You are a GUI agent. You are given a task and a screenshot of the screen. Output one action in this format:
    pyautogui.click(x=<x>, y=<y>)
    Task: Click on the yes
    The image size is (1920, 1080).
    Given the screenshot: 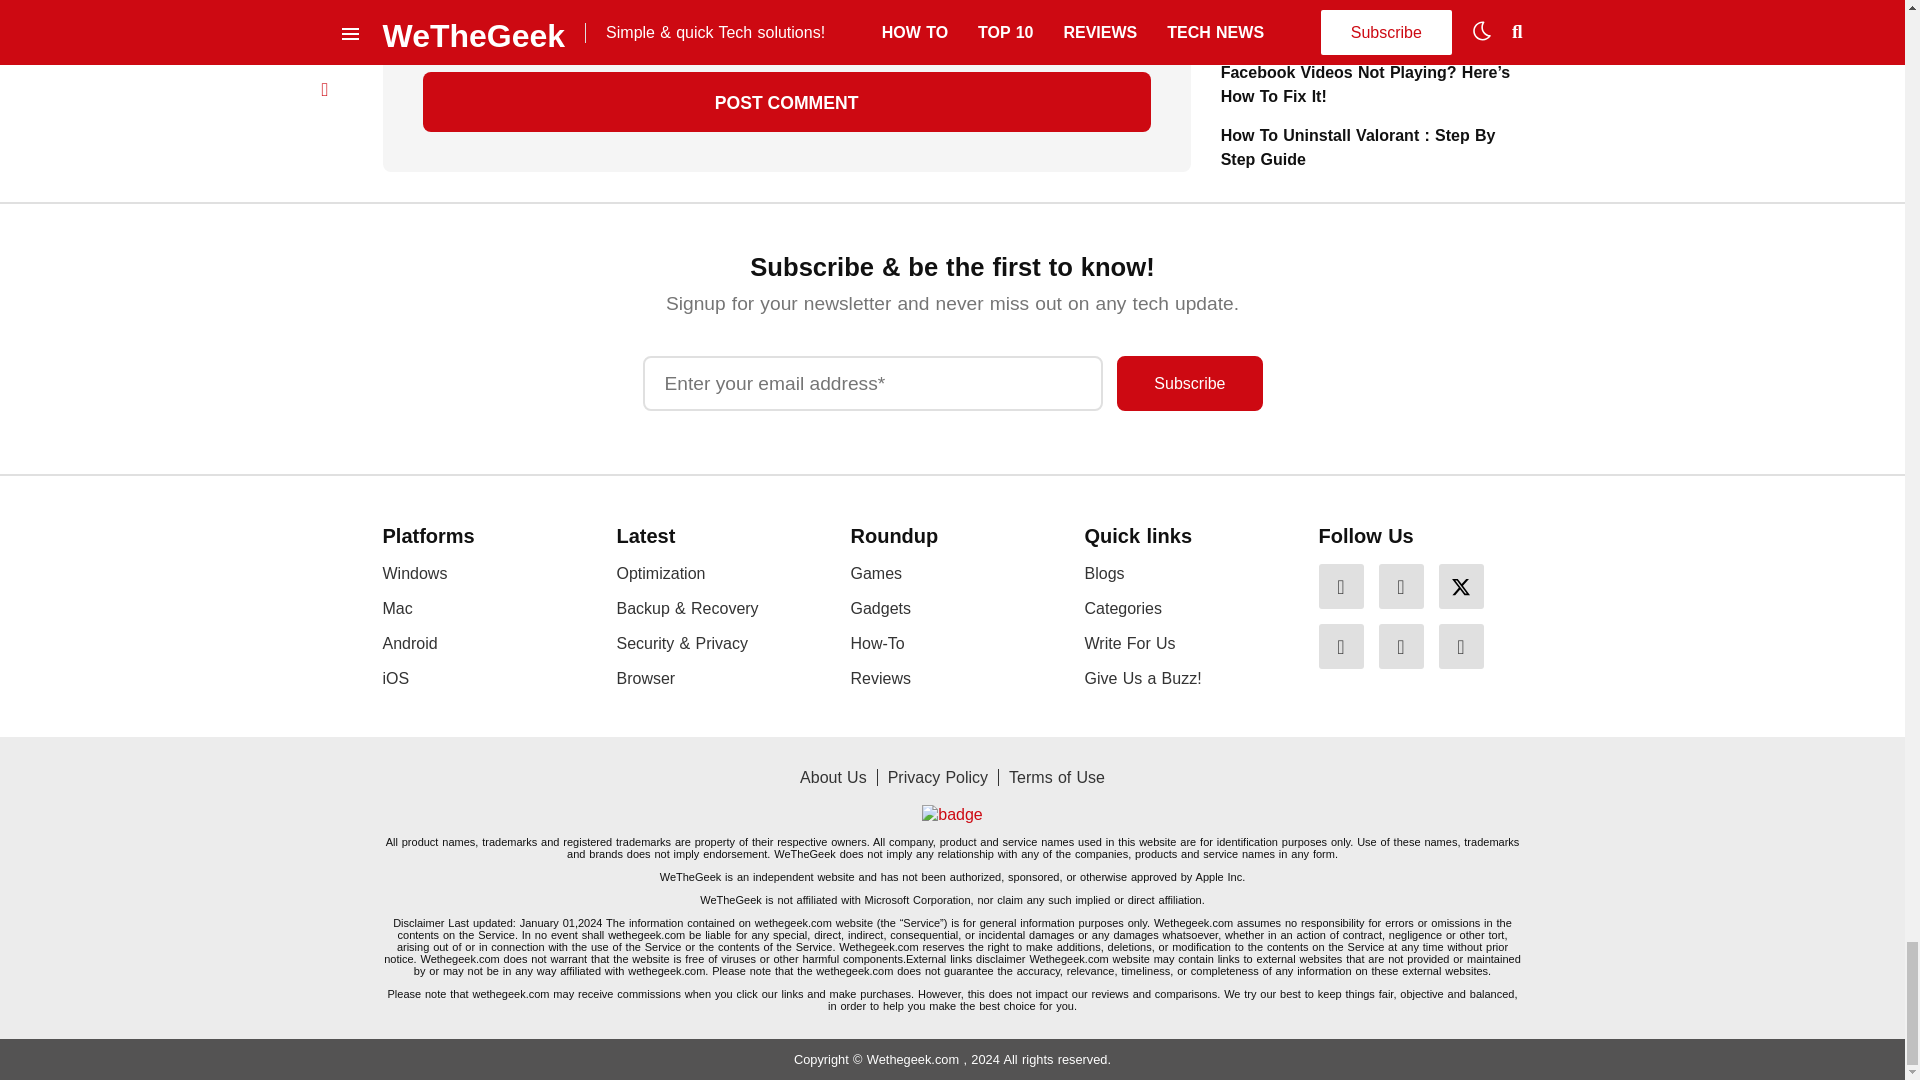 What is the action you would take?
    pyautogui.click(x=428, y=28)
    